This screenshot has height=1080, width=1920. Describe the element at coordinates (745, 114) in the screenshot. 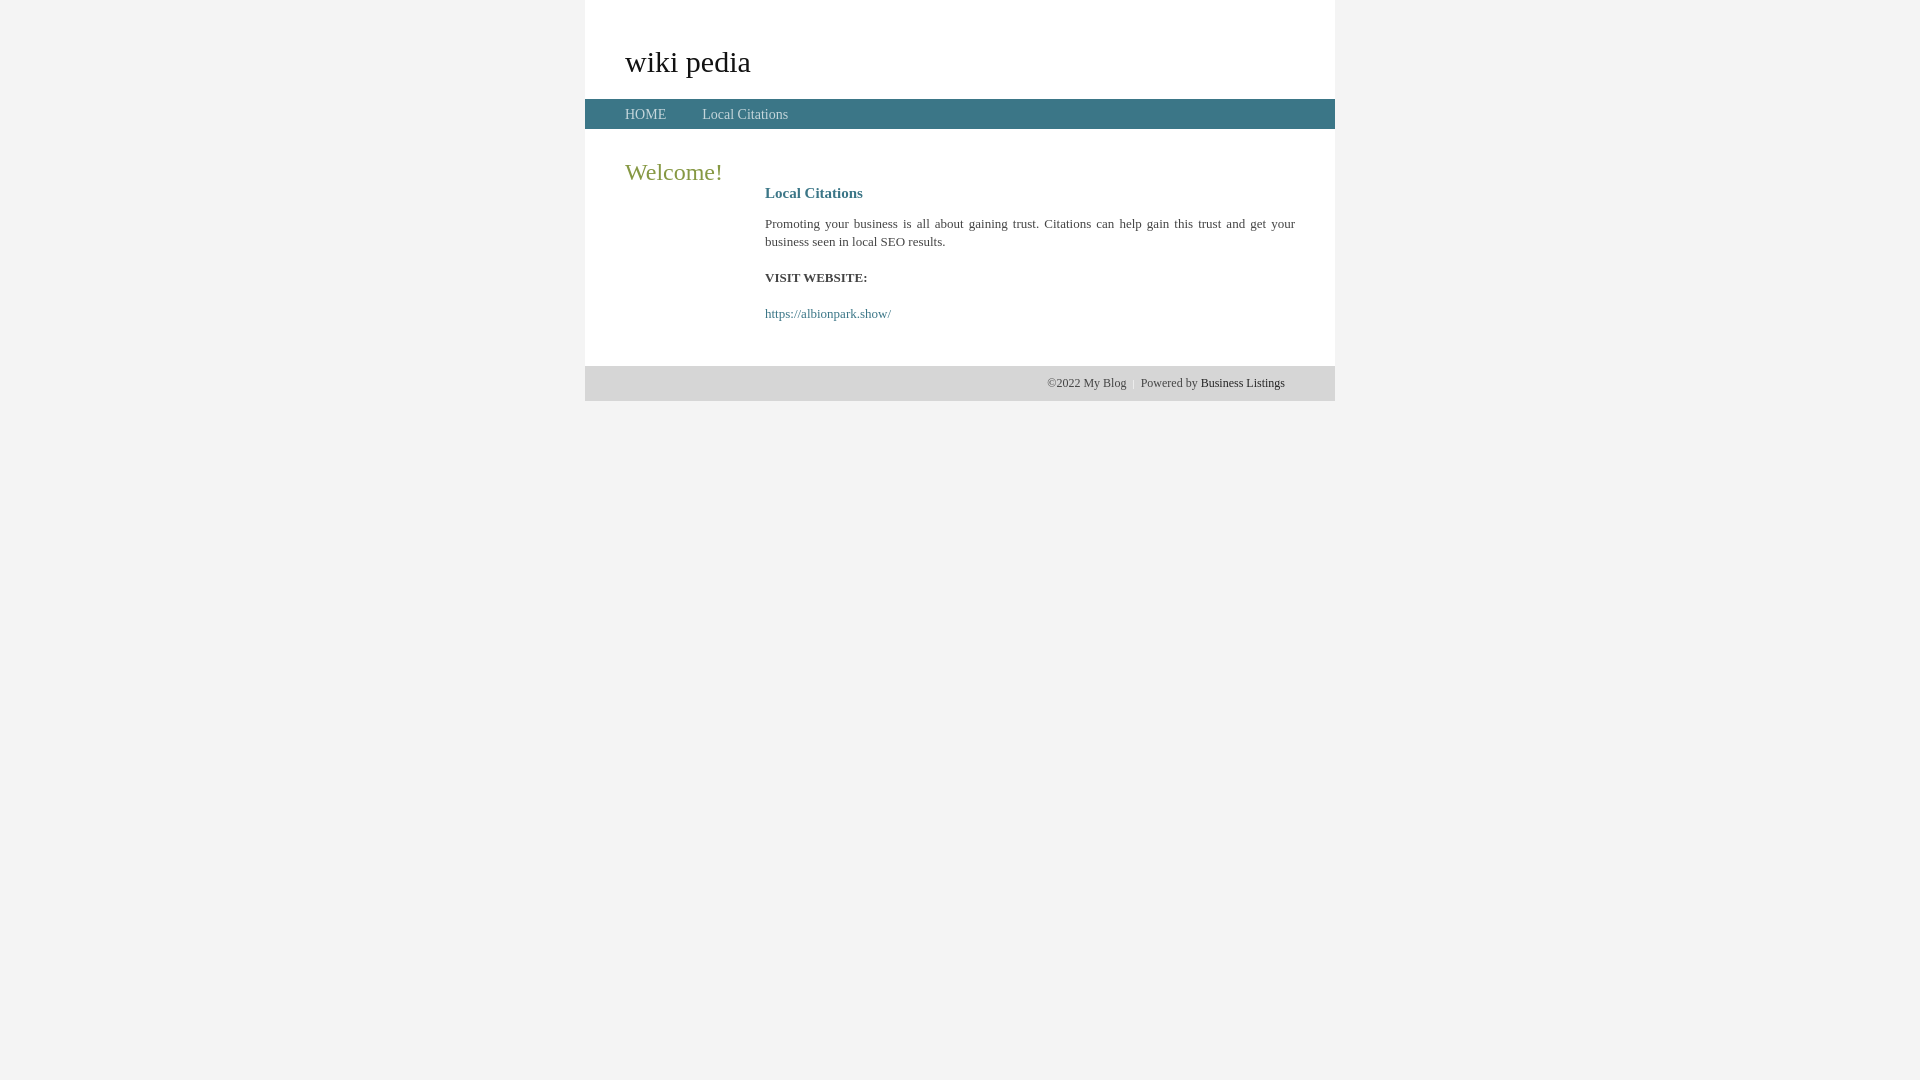

I see `Local Citations` at that location.